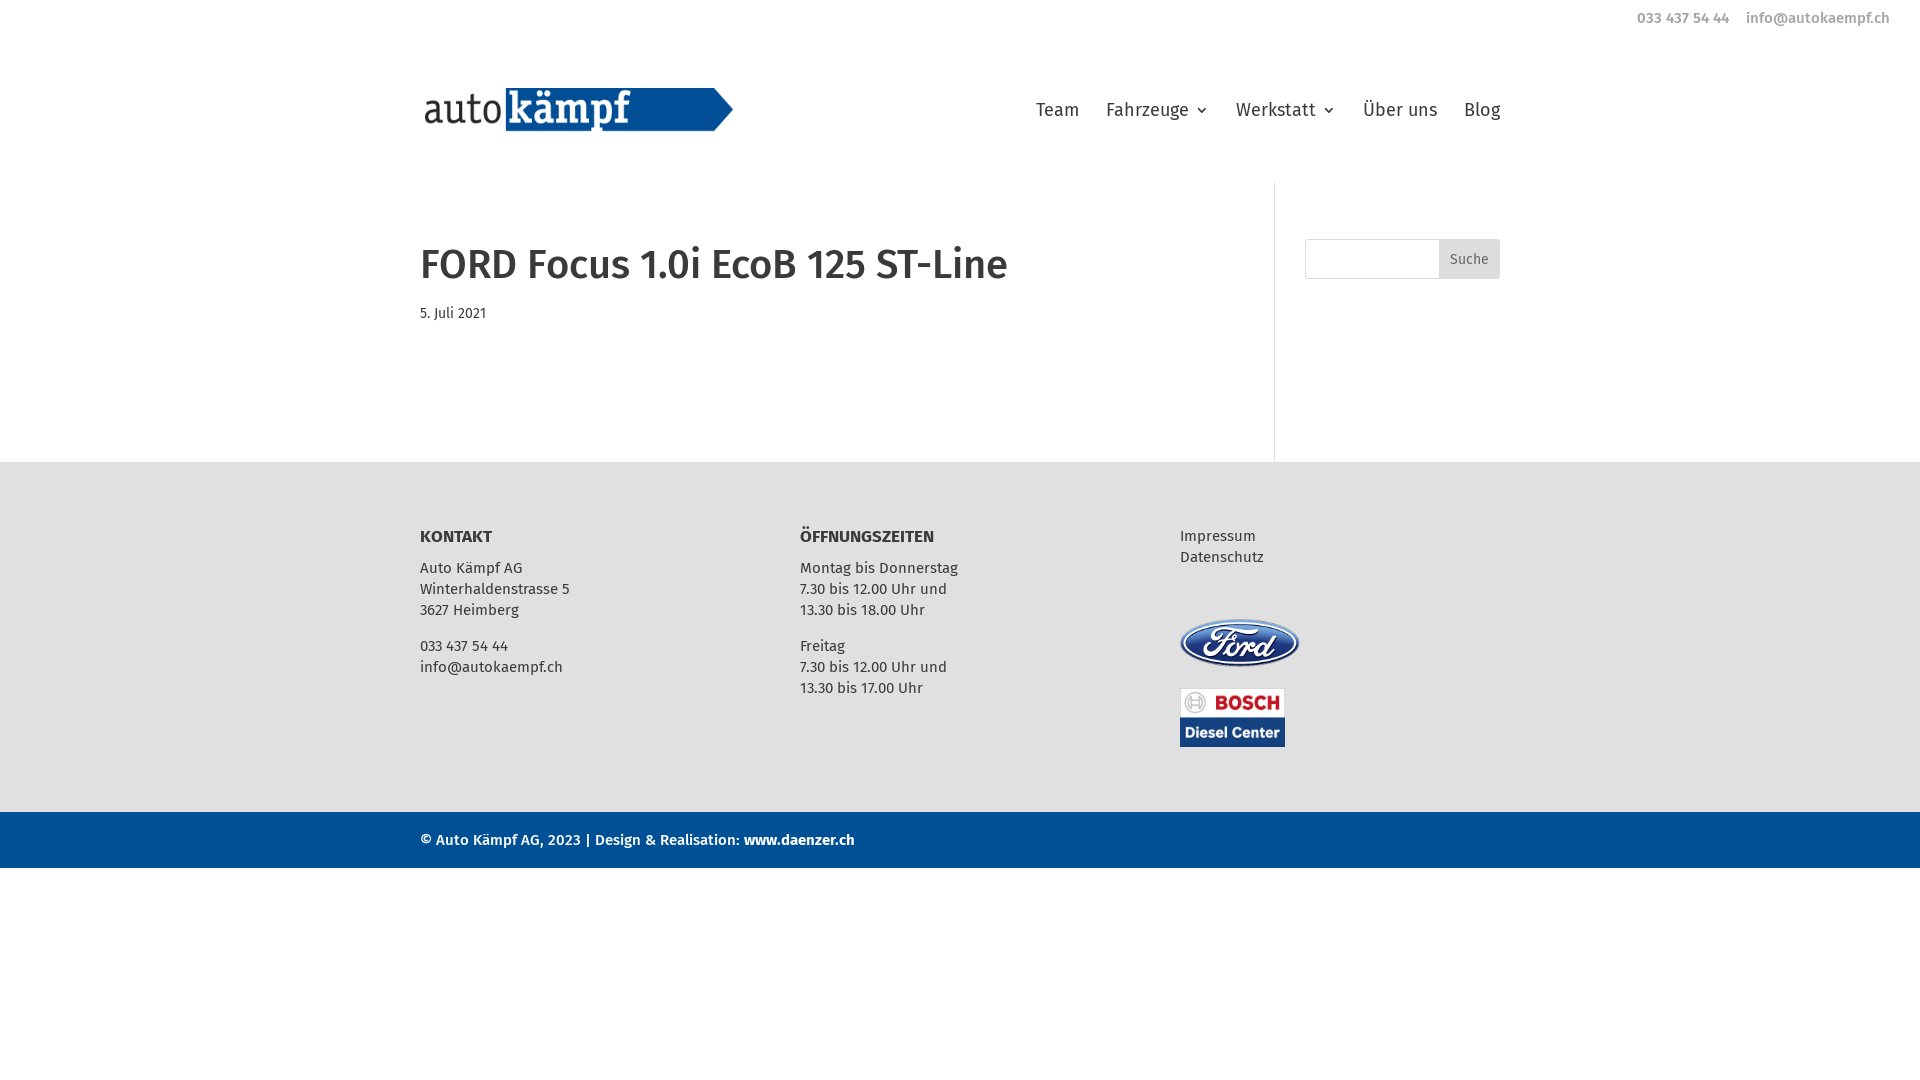 This screenshot has width=1920, height=1080. I want to click on Team, so click(1058, 142).